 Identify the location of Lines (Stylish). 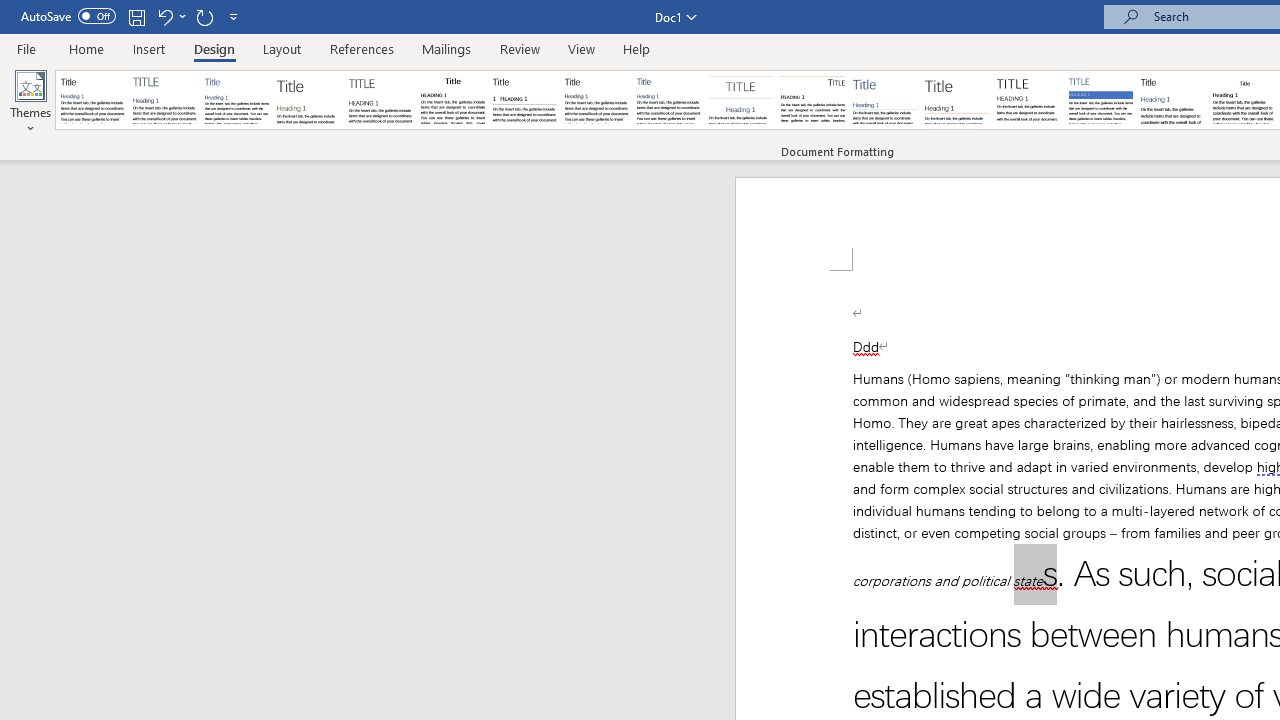
(957, 100).